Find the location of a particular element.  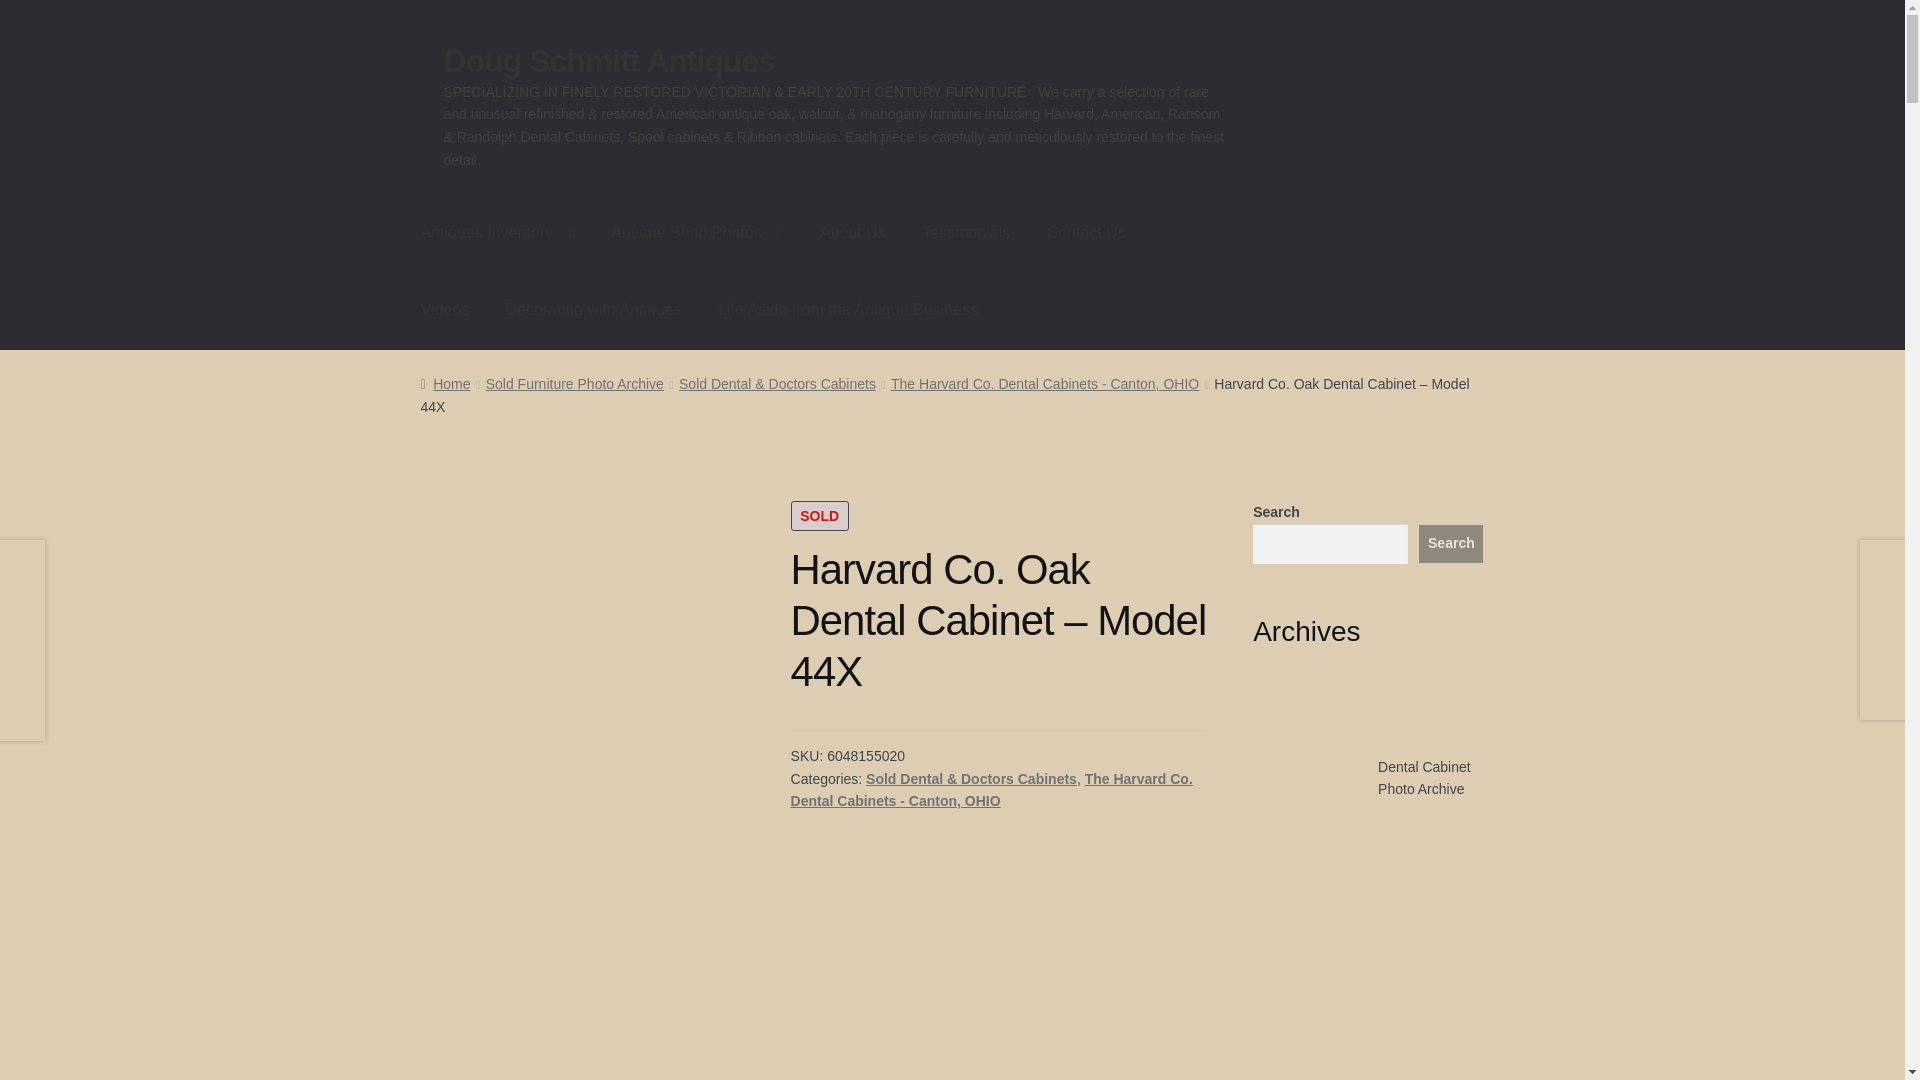

Antiques Inventory is located at coordinates (498, 233).